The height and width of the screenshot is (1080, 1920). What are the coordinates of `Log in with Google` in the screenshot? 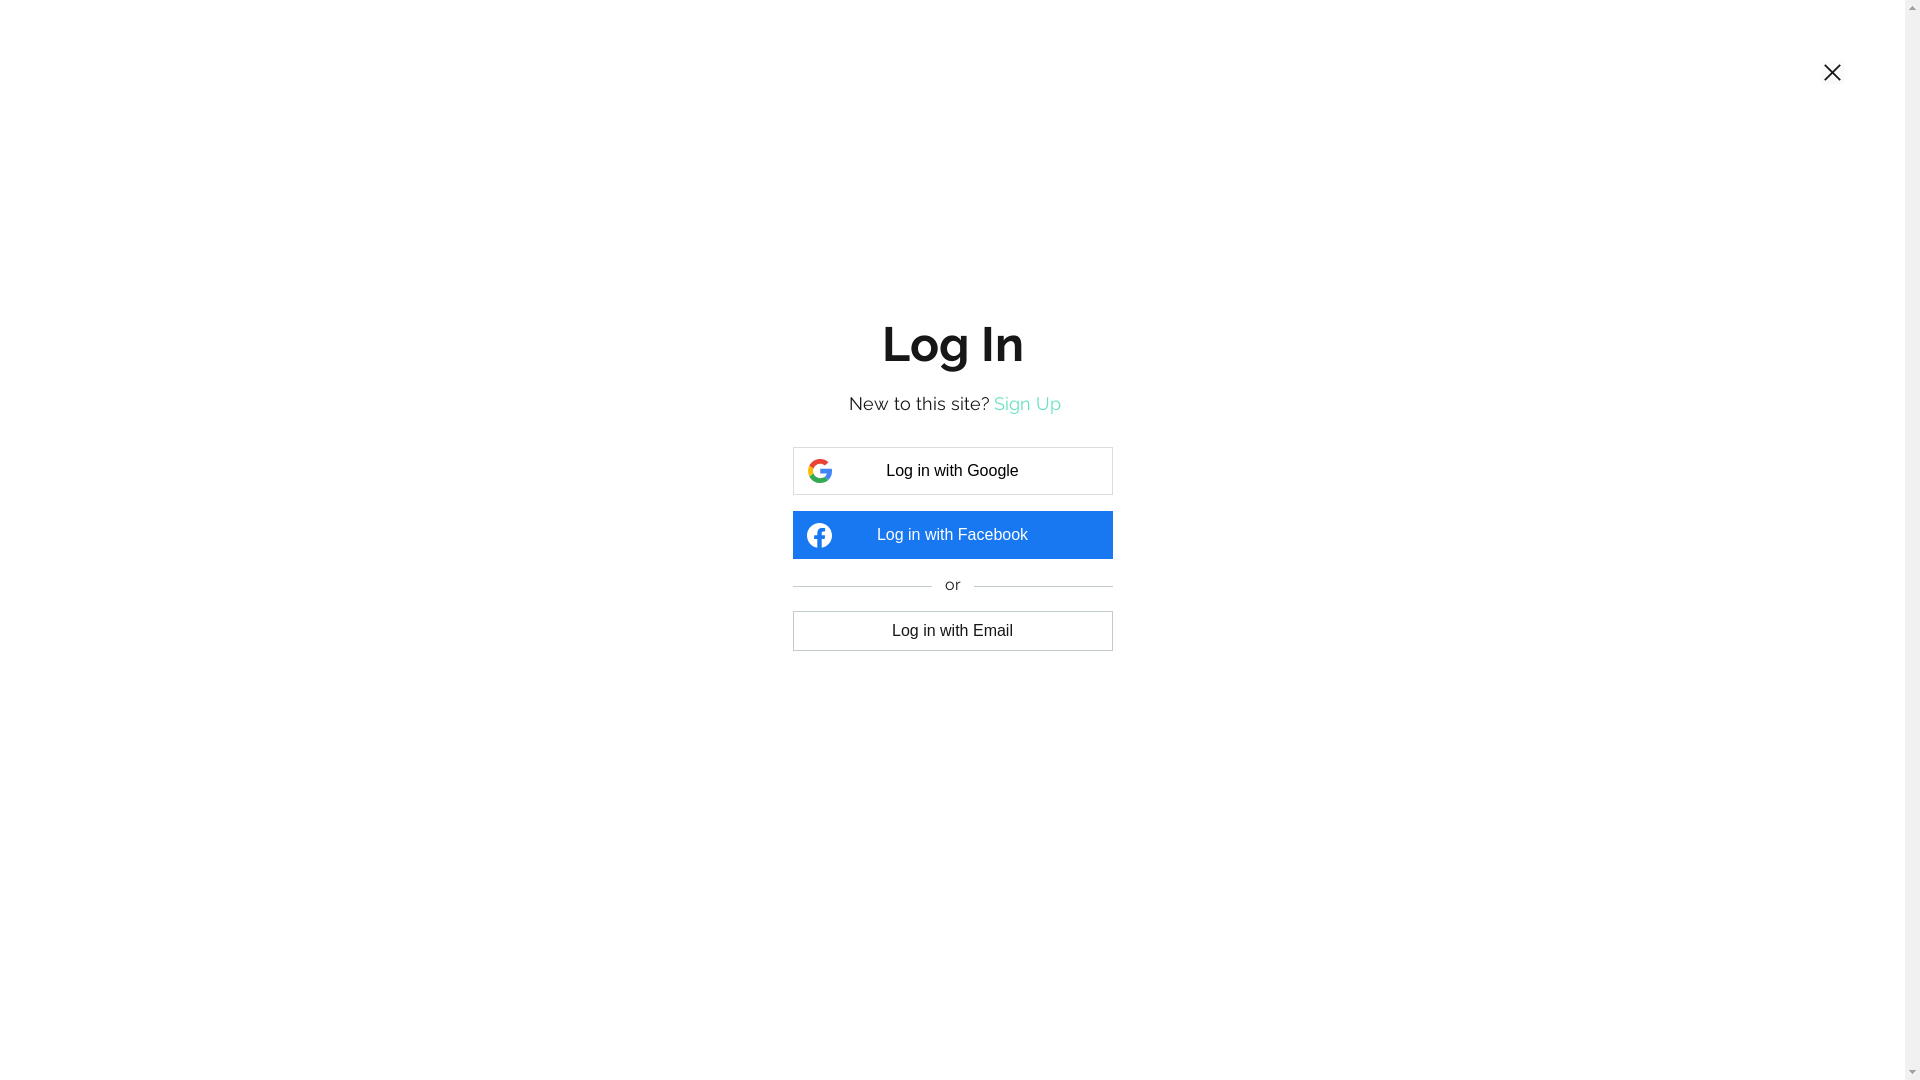 It's located at (952, 470).